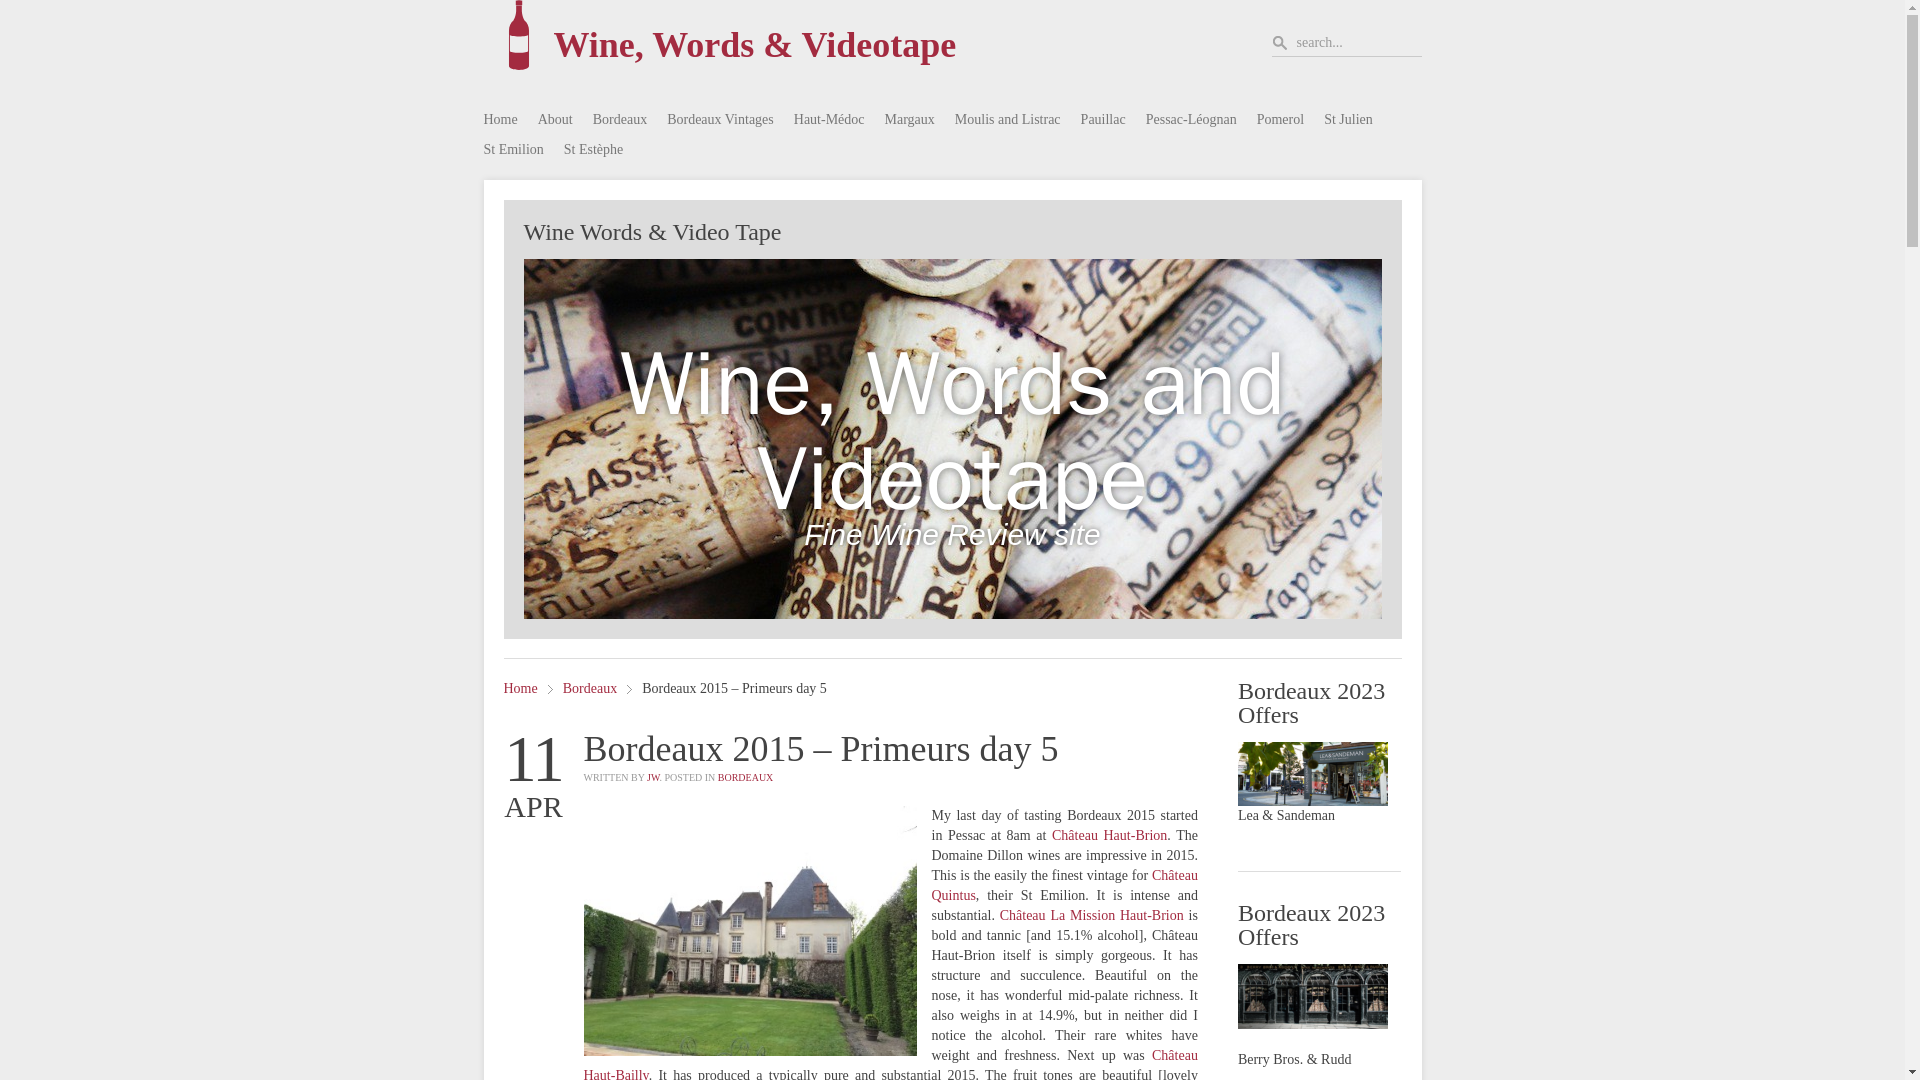 This screenshot has width=1920, height=1080. I want to click on Bordeaux, so click(620, 120).